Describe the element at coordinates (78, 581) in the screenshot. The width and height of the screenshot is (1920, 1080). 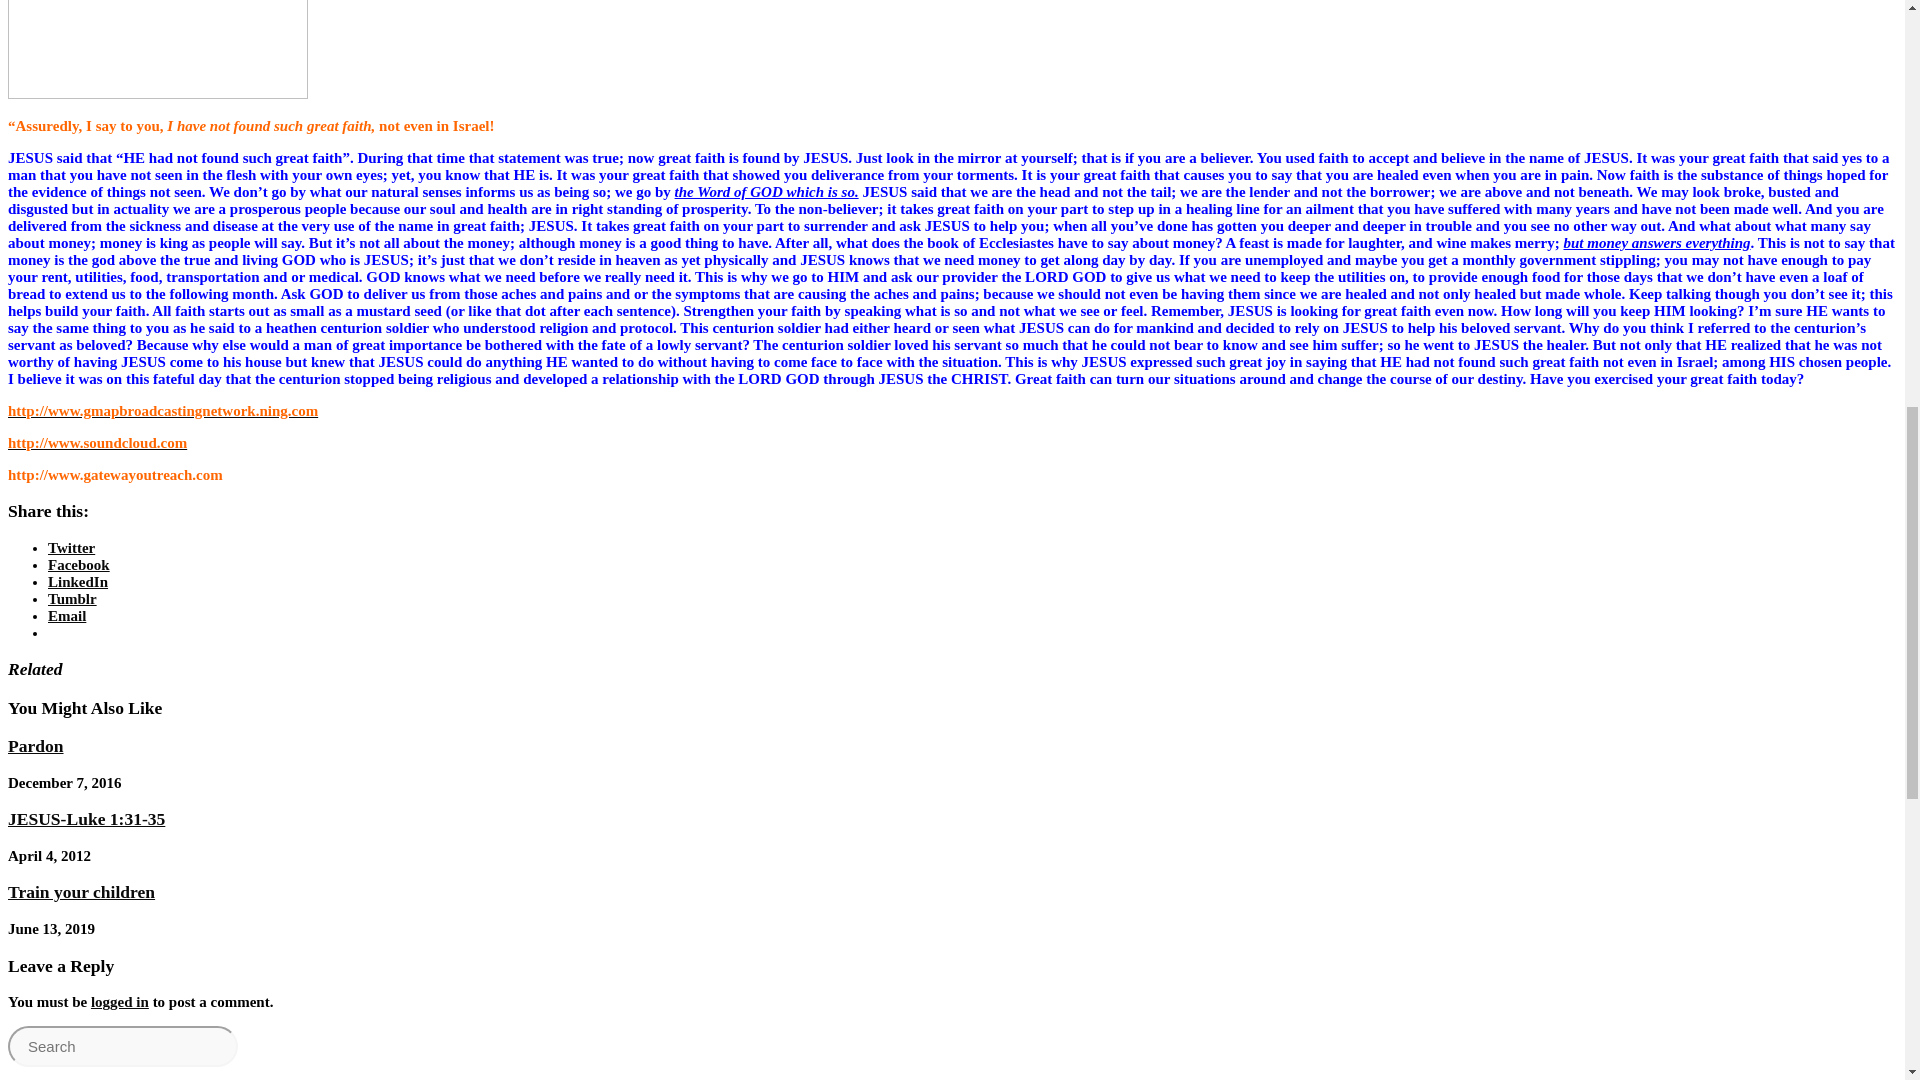
I see `Click to share on LinkedIn` at that location.